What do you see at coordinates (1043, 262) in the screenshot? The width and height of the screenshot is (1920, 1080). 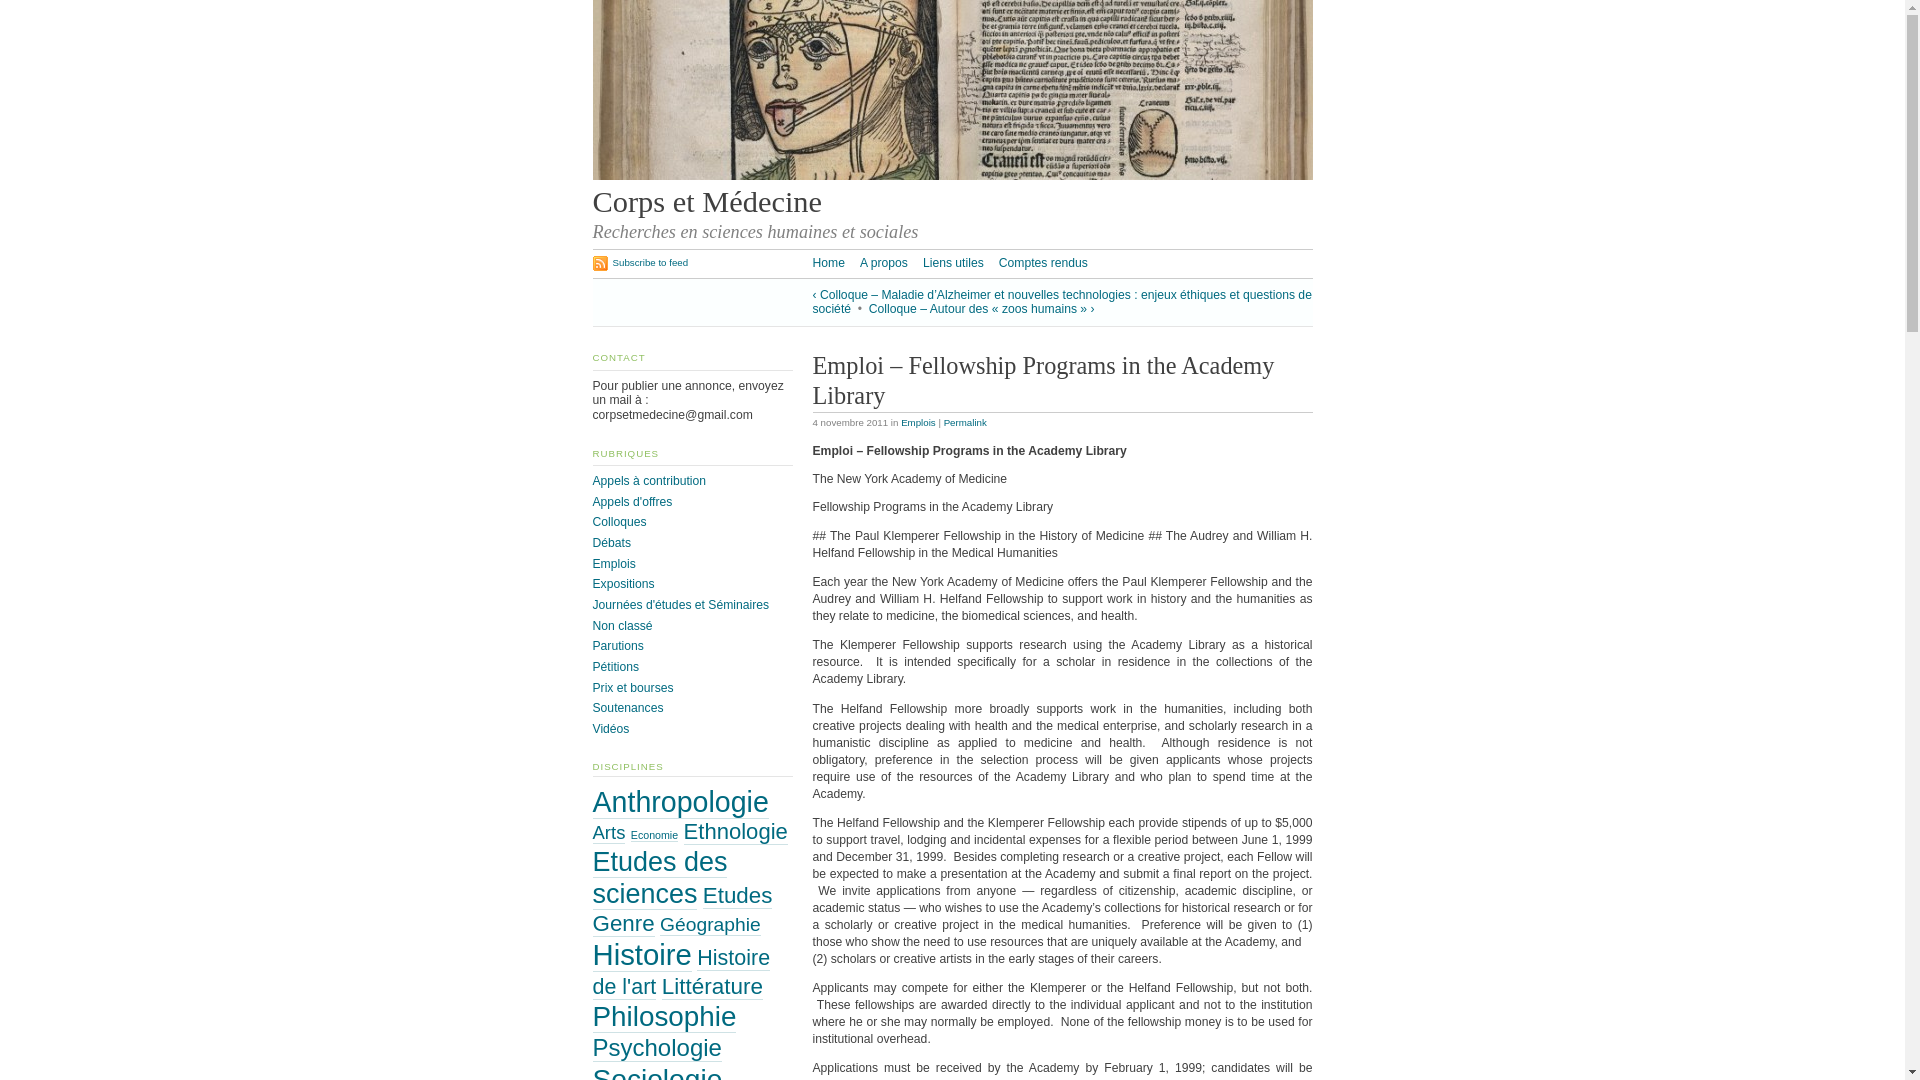 I see `Comptes rendus` at bounding box center [1043, 262].